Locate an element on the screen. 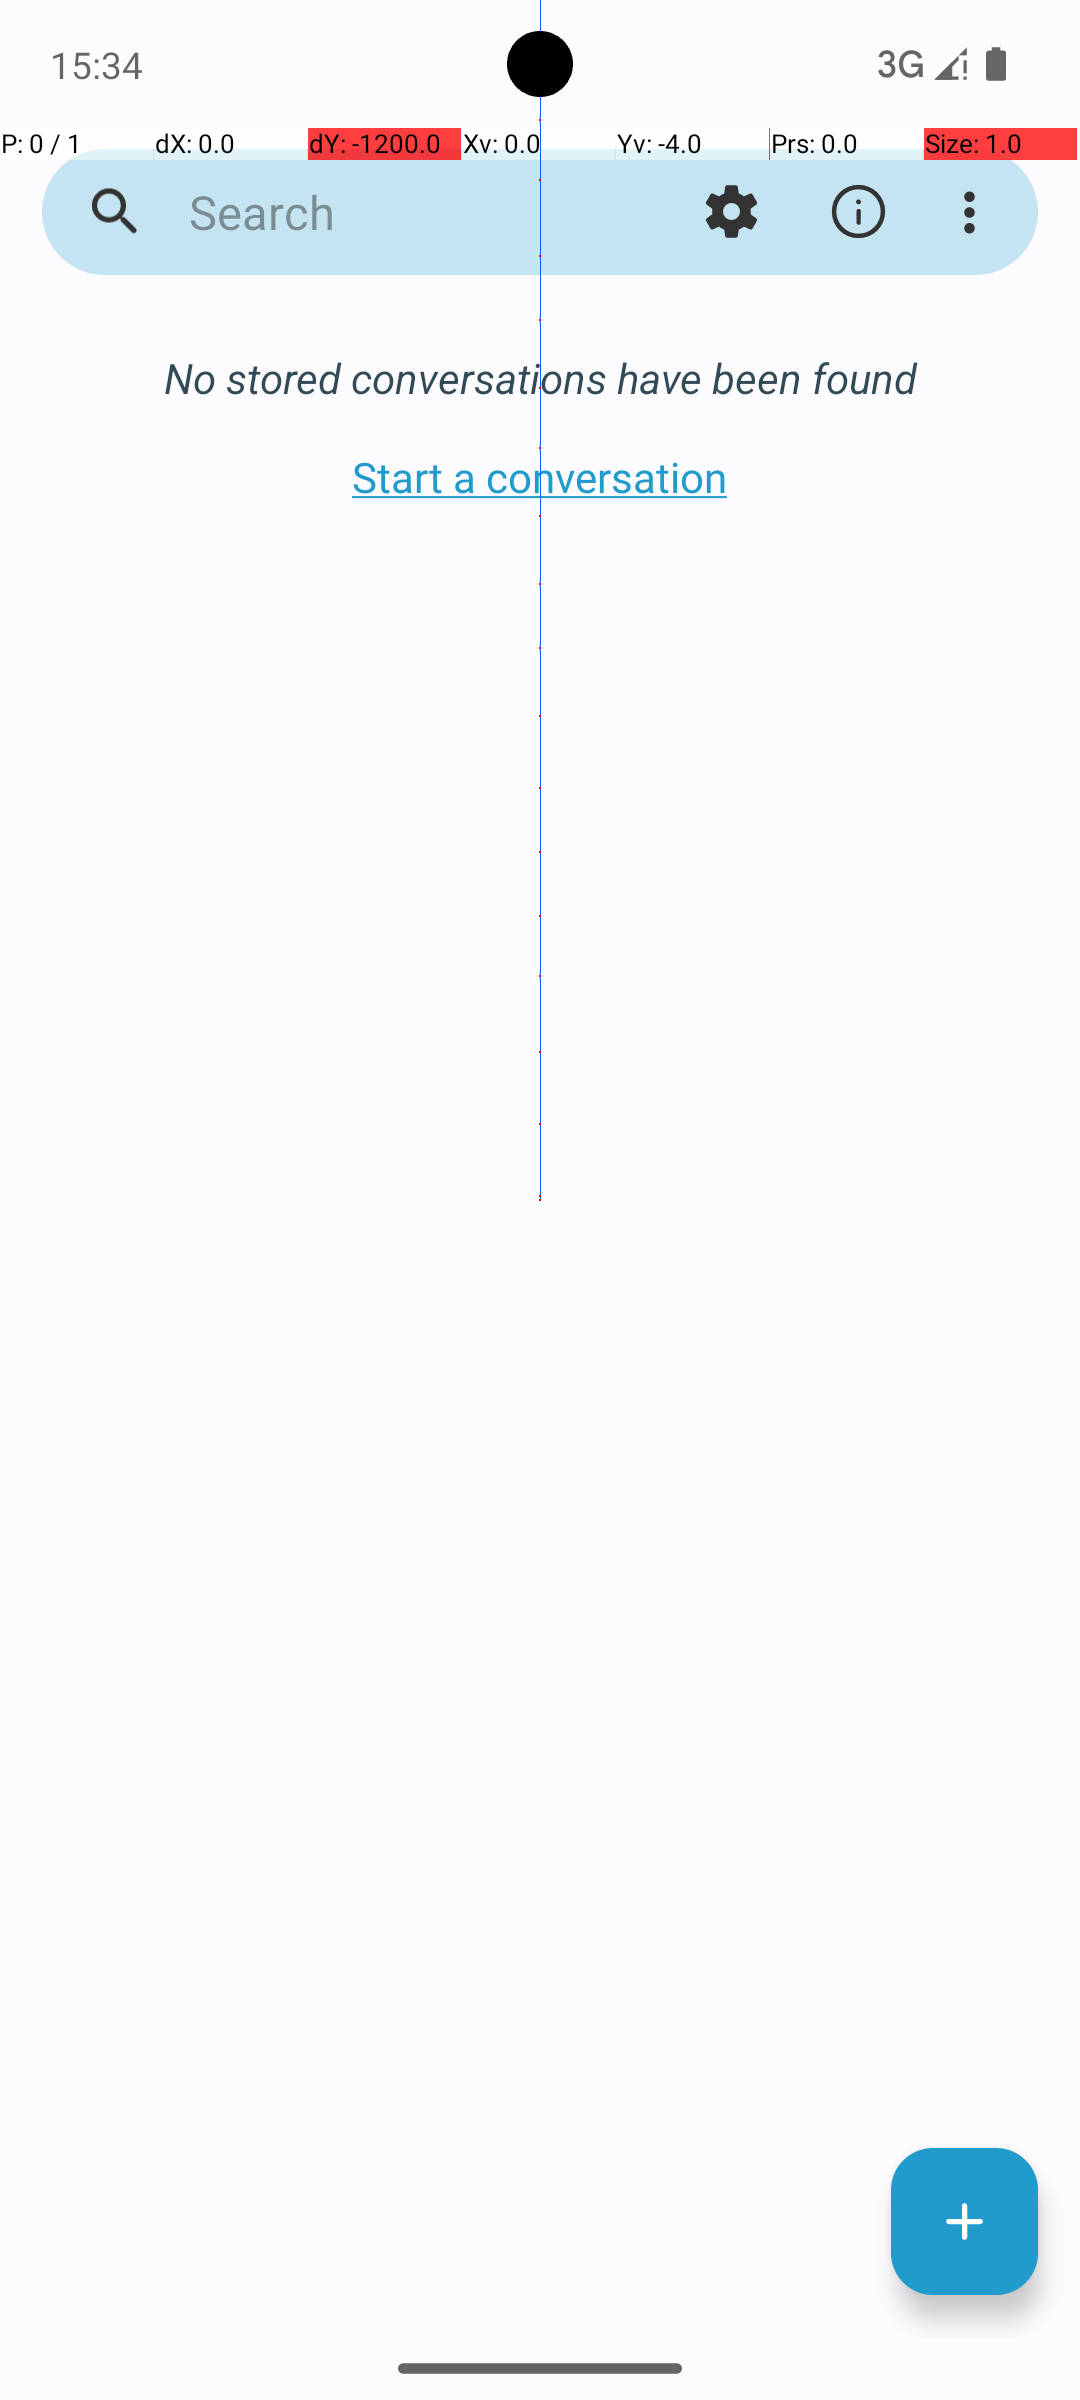  No stored conversations have been found is located at coordinates (540, 378).